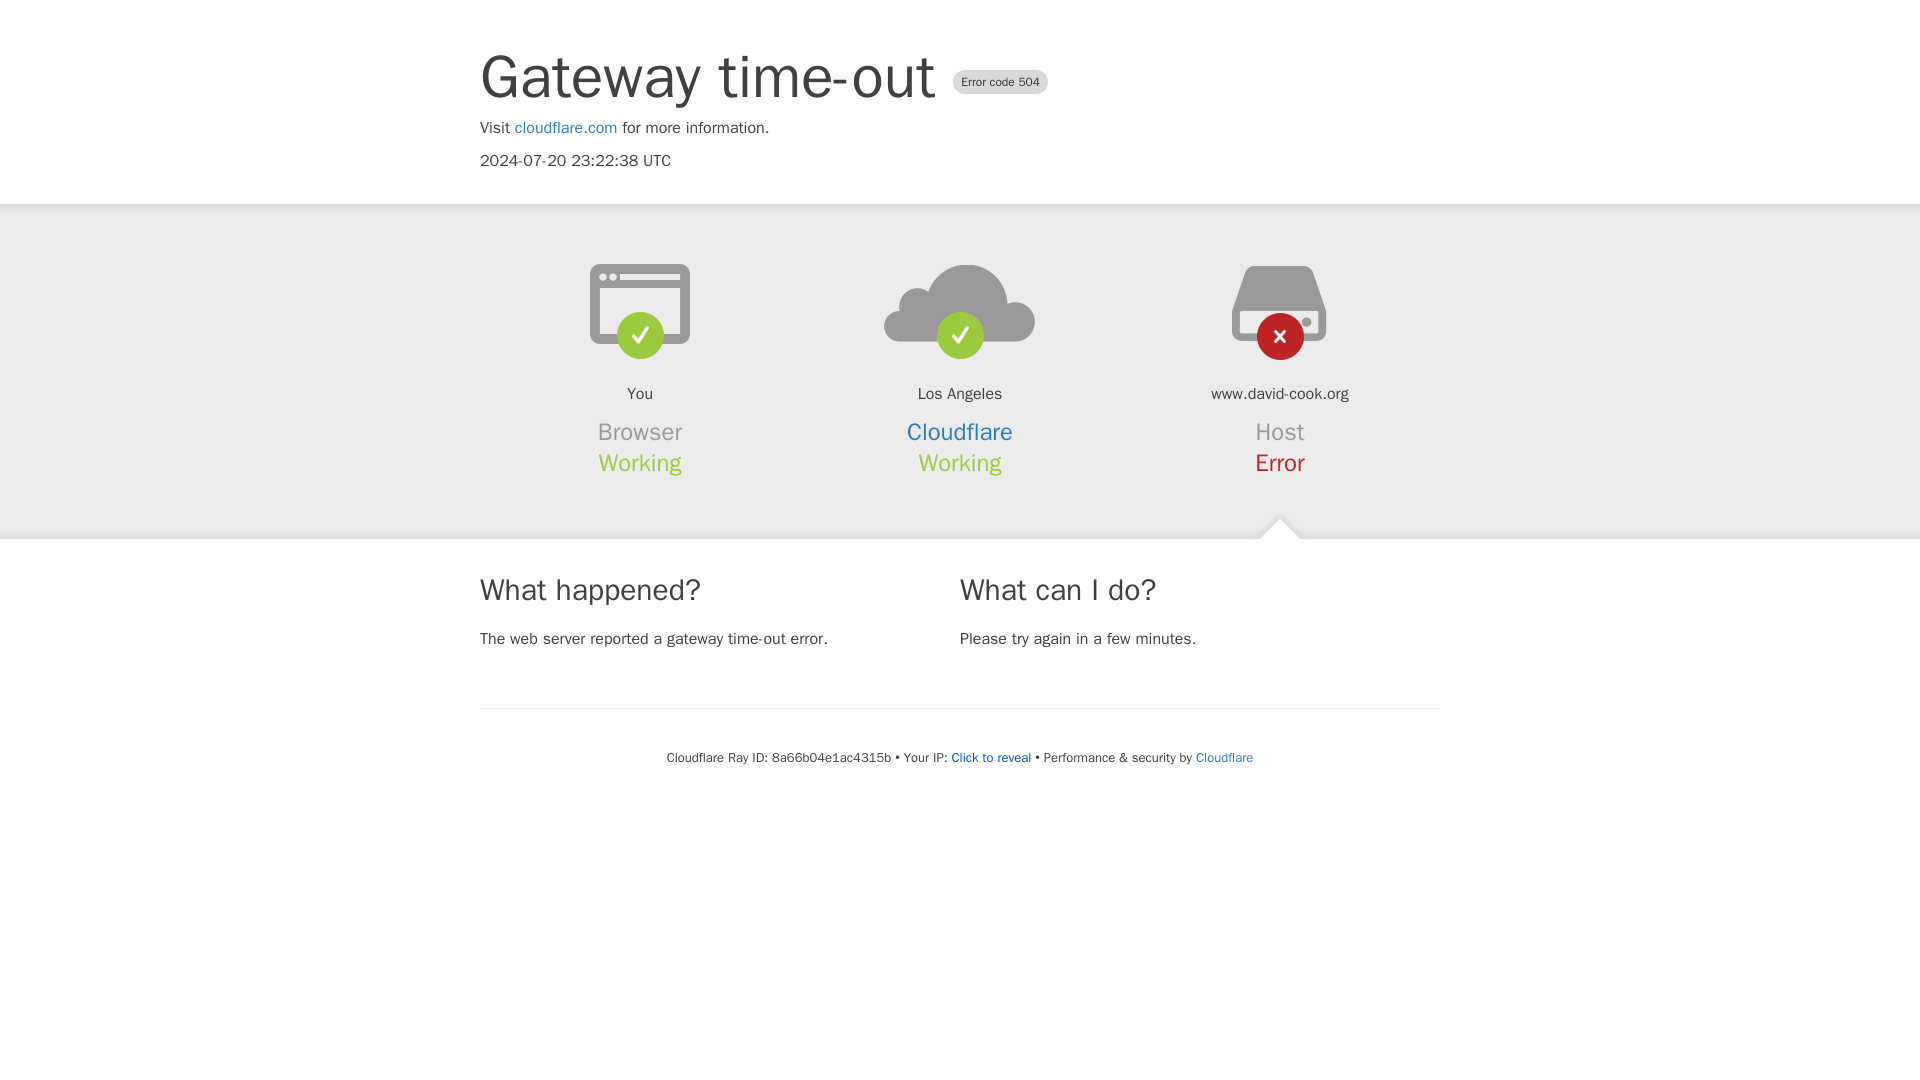 The height and width of the screenshot is (1080, 1920). Describe the element at coordinates (960, 432) in the screenshot. I see `Cloudflare` at that location.